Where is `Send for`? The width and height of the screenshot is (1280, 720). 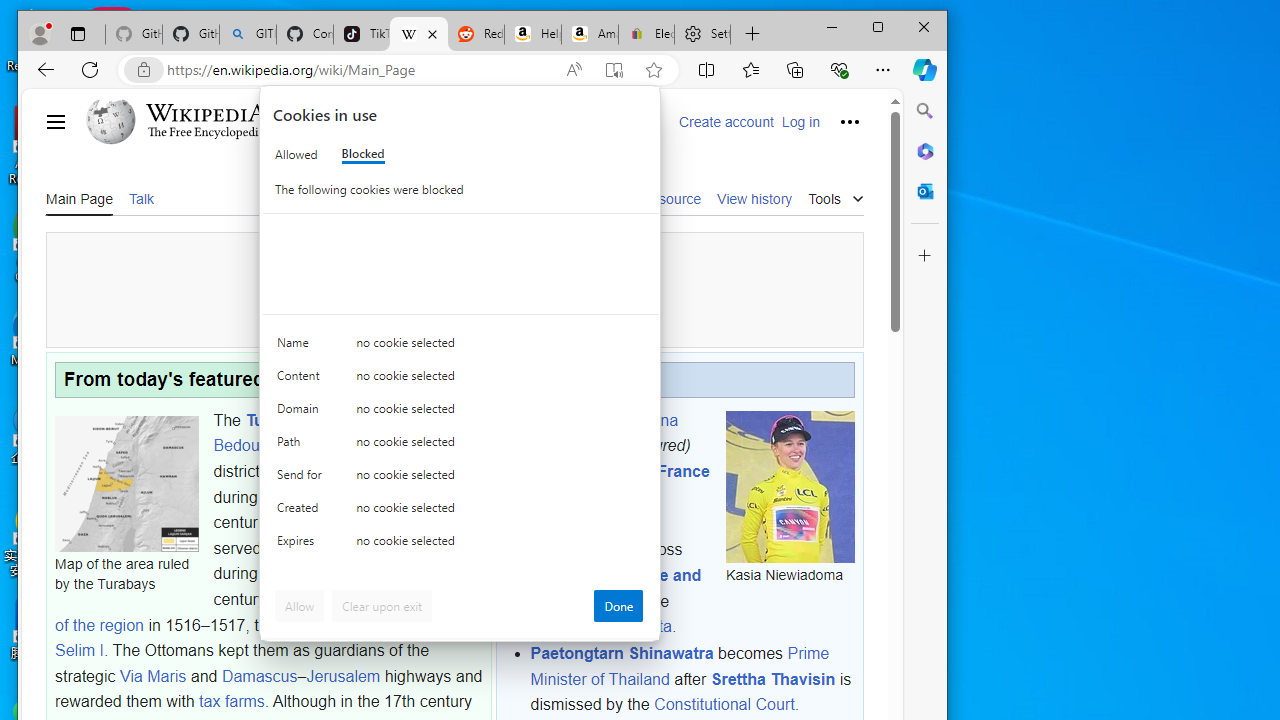
Send for is located at coordinates (302, 479).